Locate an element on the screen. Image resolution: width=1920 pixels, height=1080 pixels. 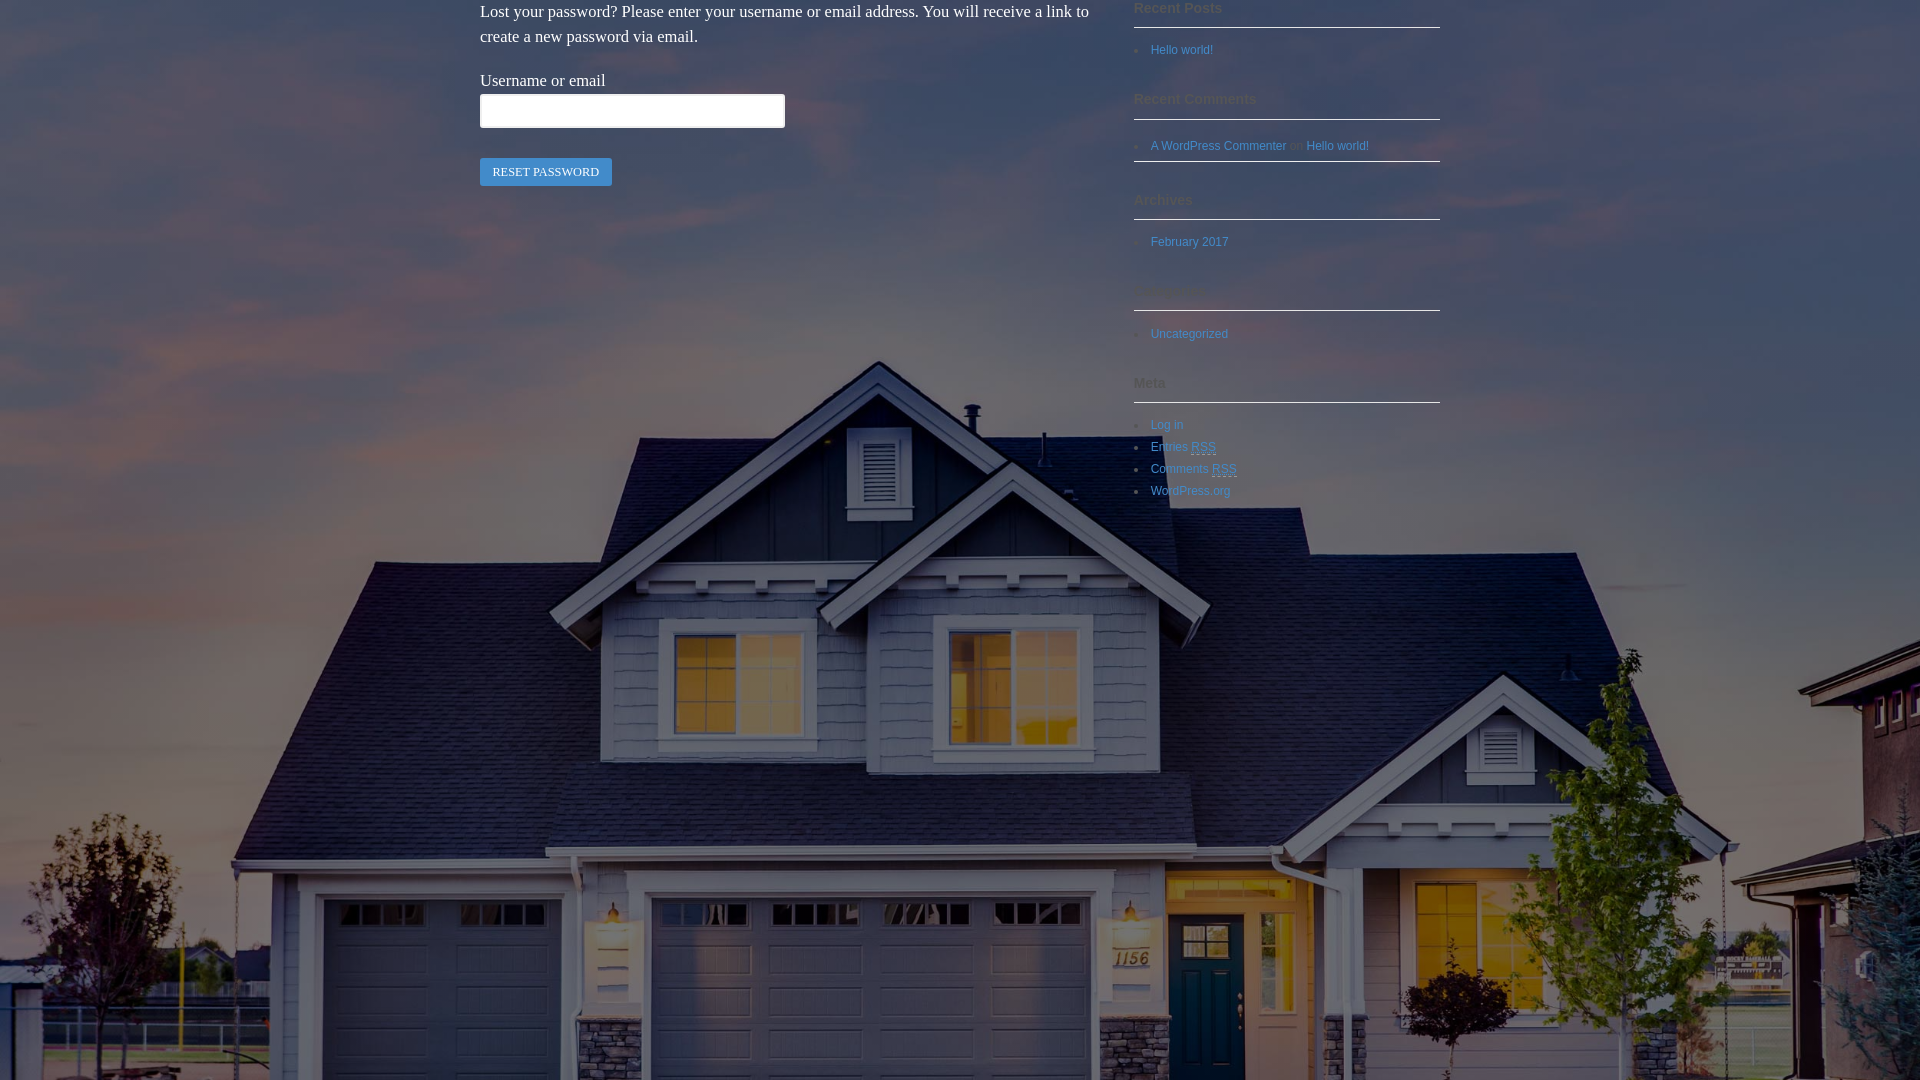
Log in is located at coordinates (1168, 425).